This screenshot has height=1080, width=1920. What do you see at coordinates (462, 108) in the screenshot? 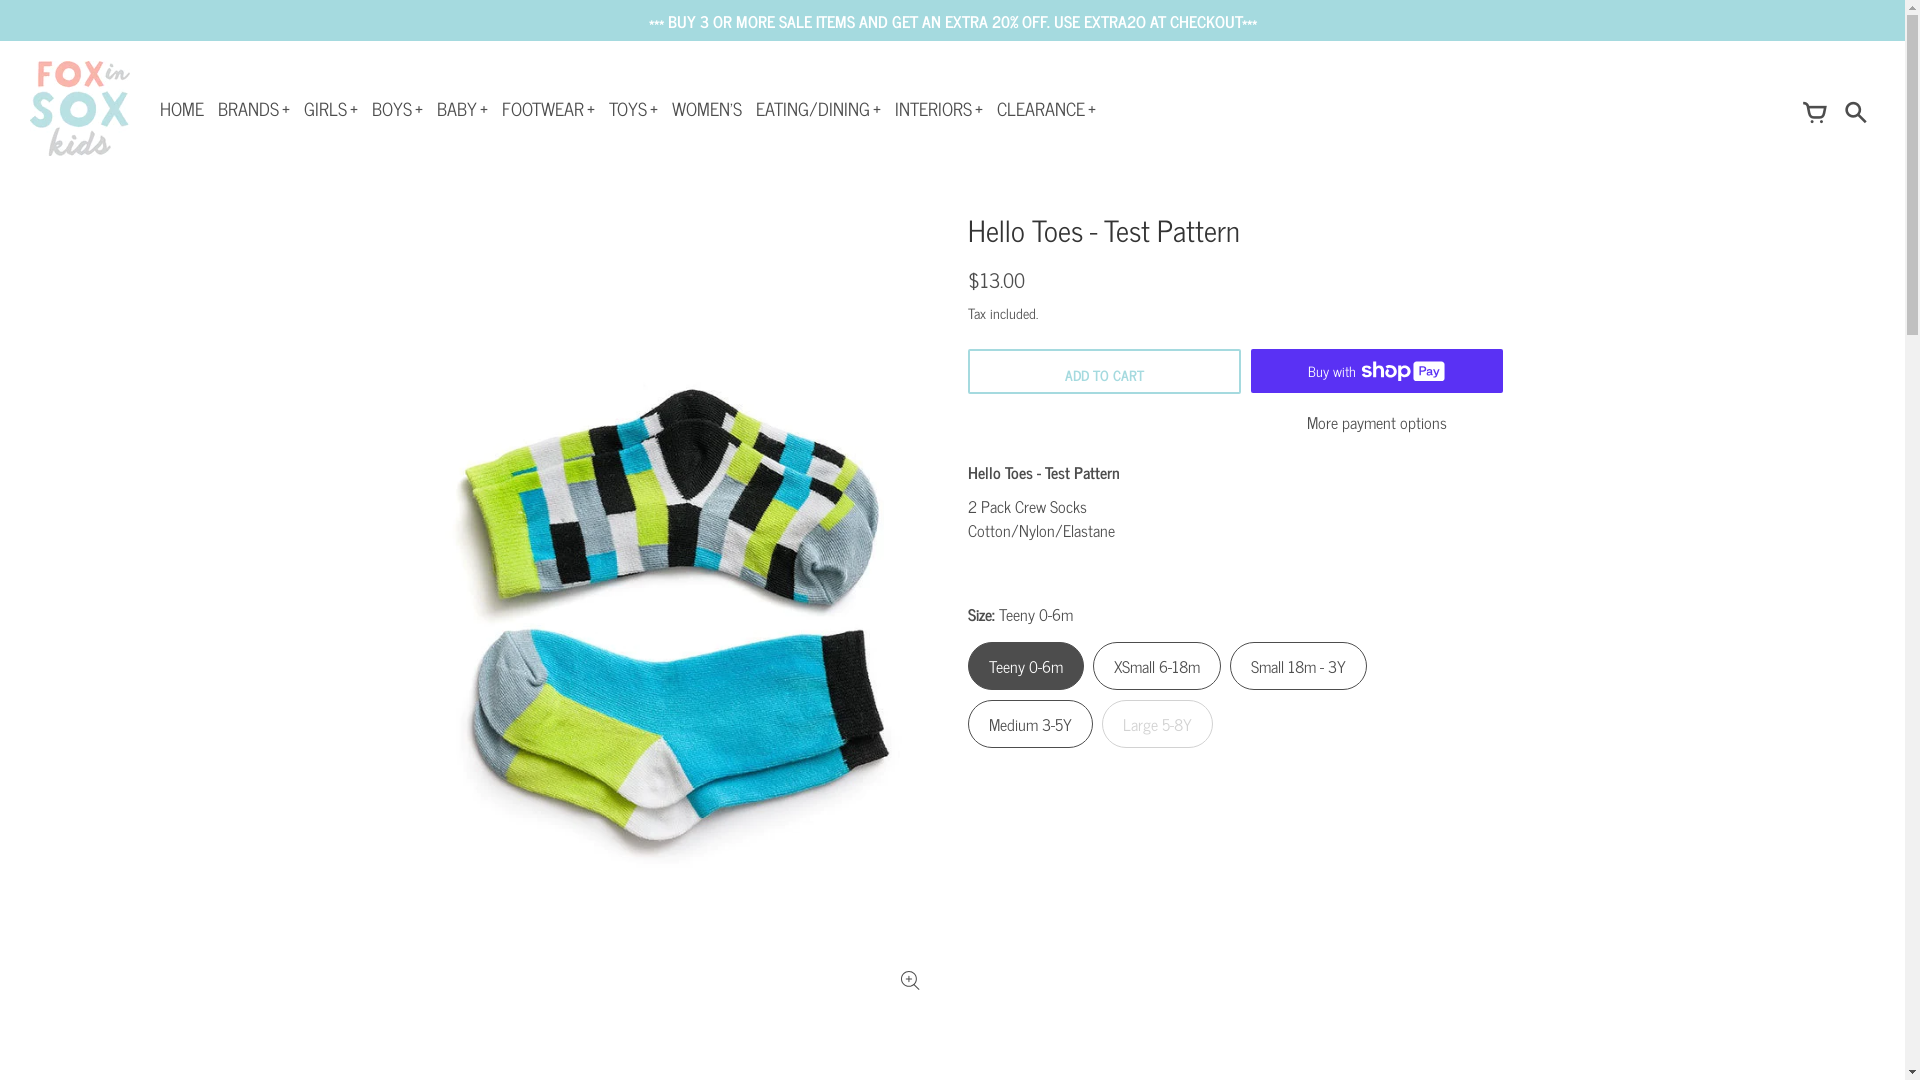
I see `BABY` at bounding box center [462, 108].